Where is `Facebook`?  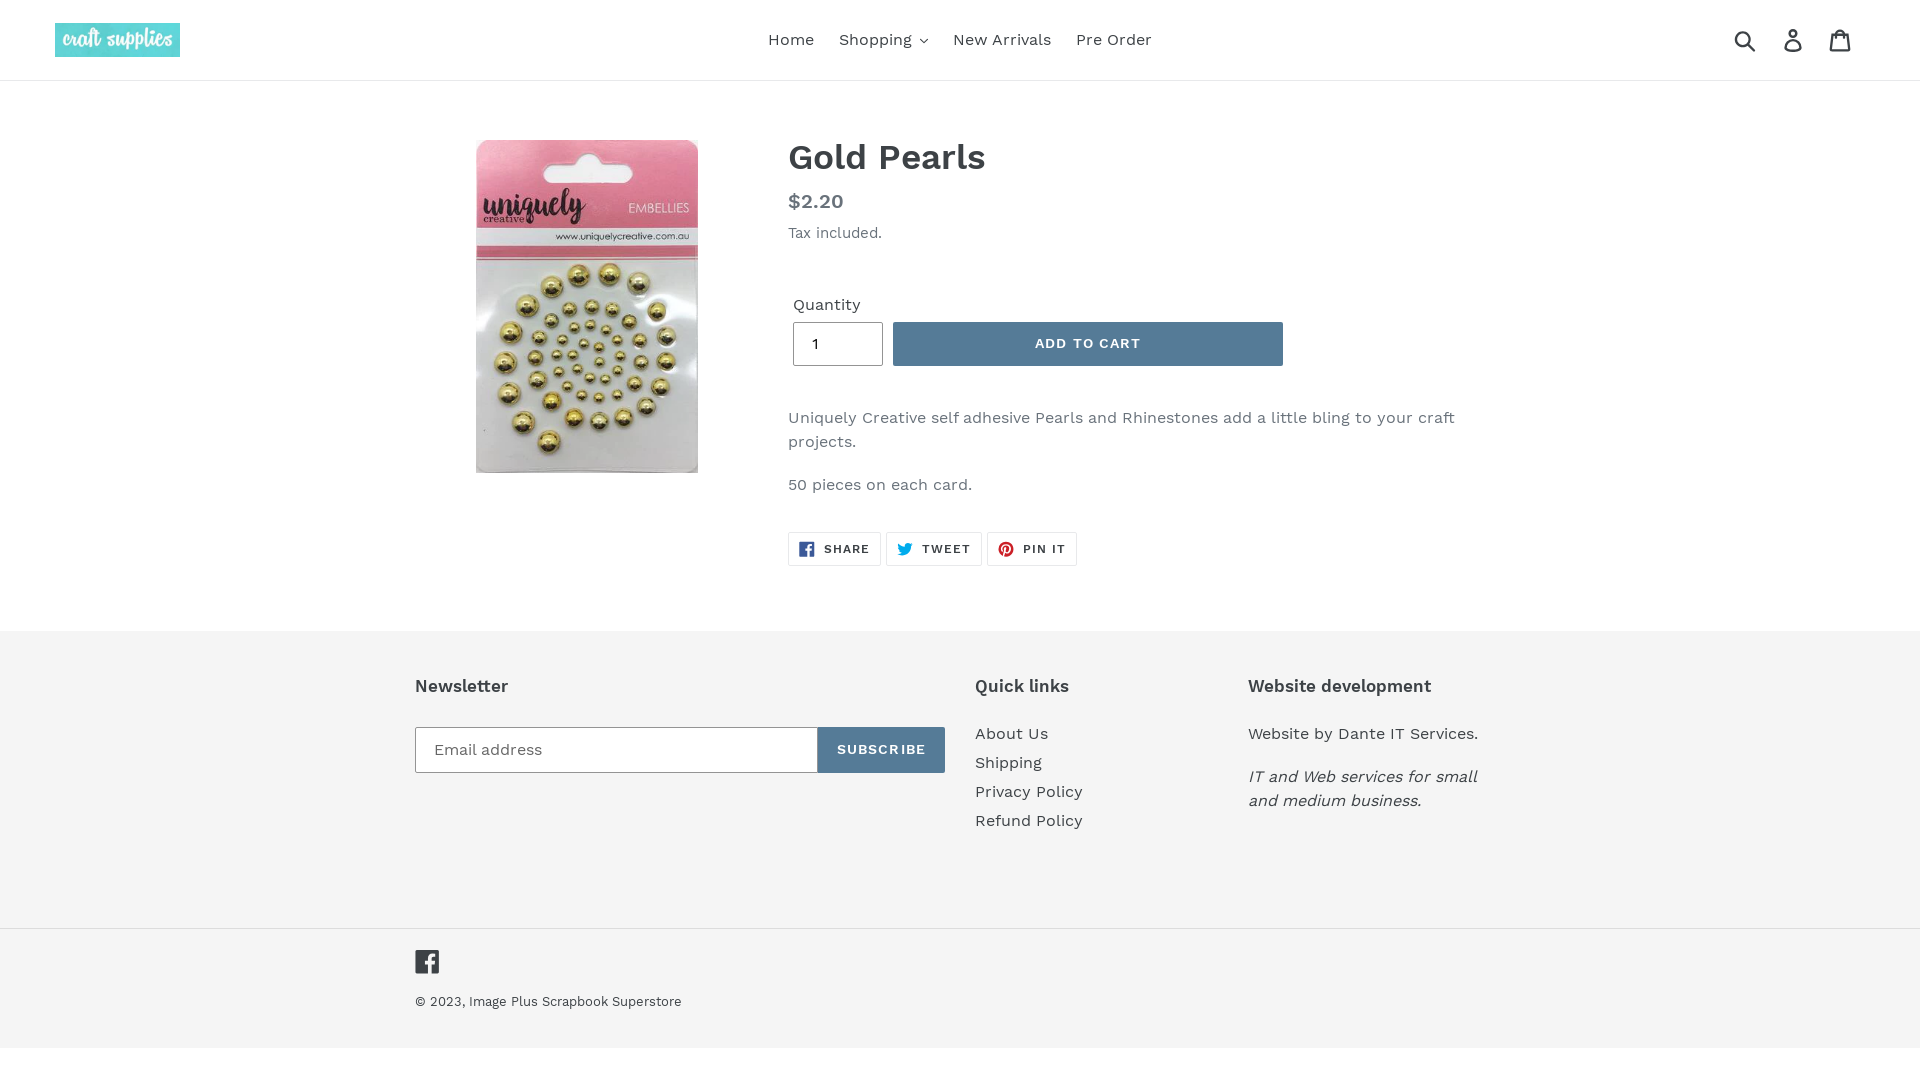
Facebook is located at coordinates (428, 962).